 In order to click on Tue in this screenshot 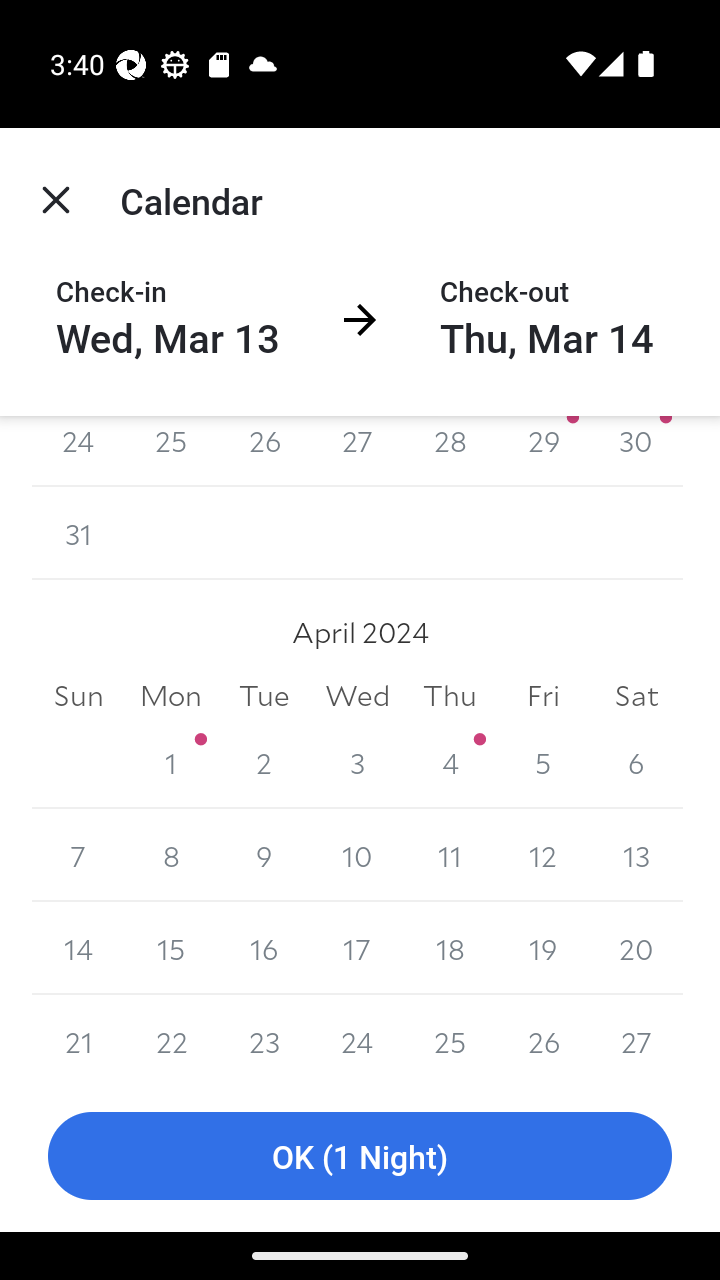, I will do `click(264, 694)`.